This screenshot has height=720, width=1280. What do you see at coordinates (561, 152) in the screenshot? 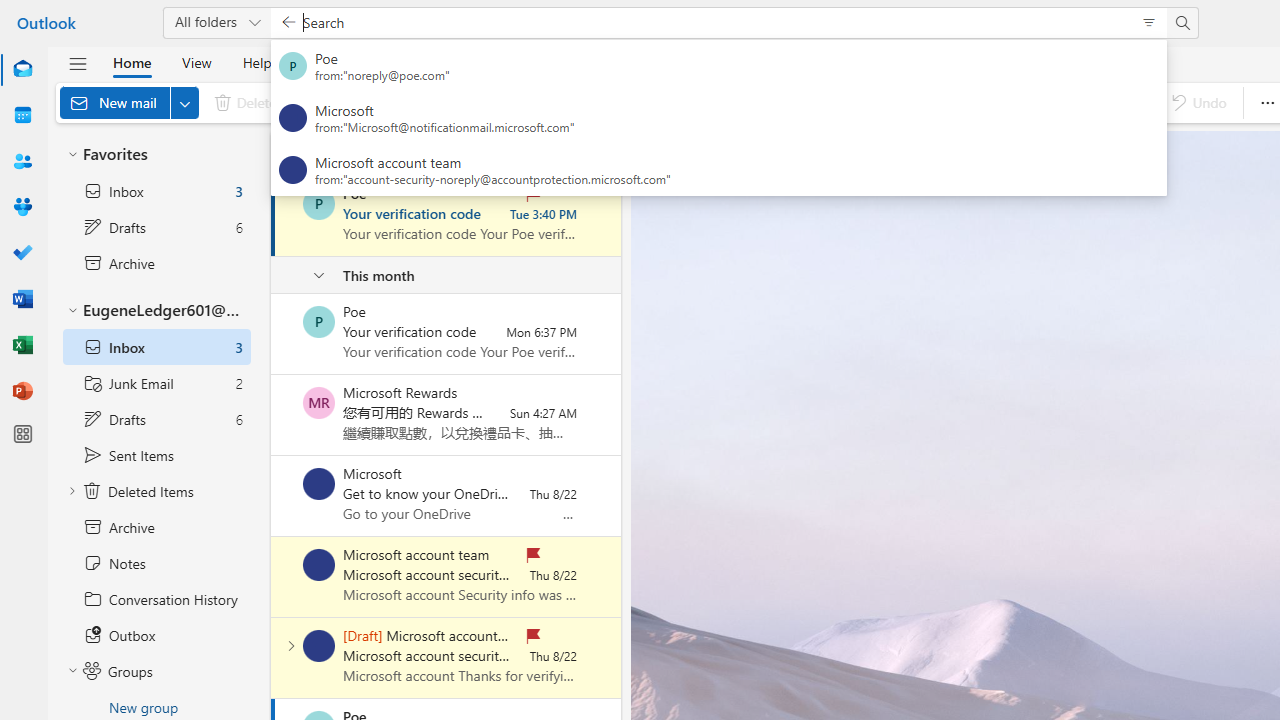
I see `Filter` at bounding box center [561, 152].